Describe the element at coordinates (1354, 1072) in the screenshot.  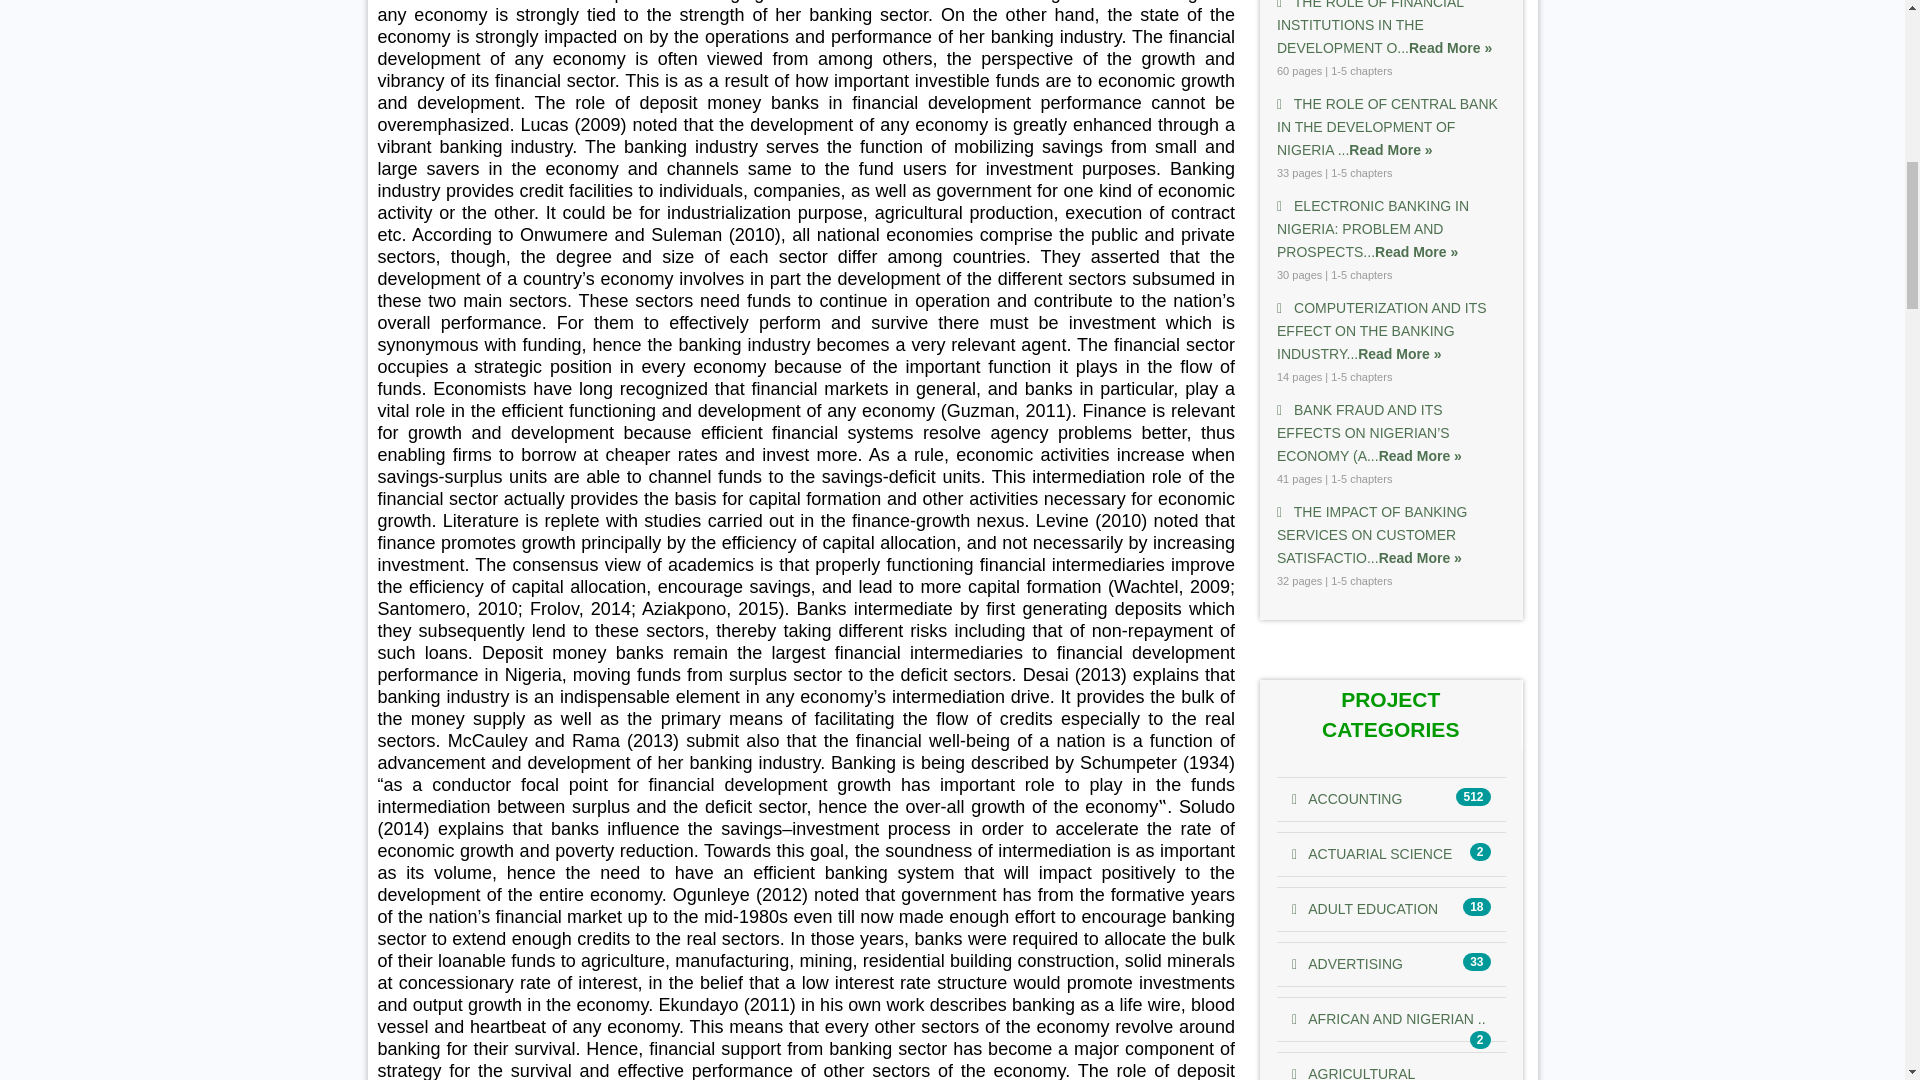
I see `AGRICULTURAL ECONOMICS PROJECT TOPICS AND RESEARCH MATERIALS` at that location.